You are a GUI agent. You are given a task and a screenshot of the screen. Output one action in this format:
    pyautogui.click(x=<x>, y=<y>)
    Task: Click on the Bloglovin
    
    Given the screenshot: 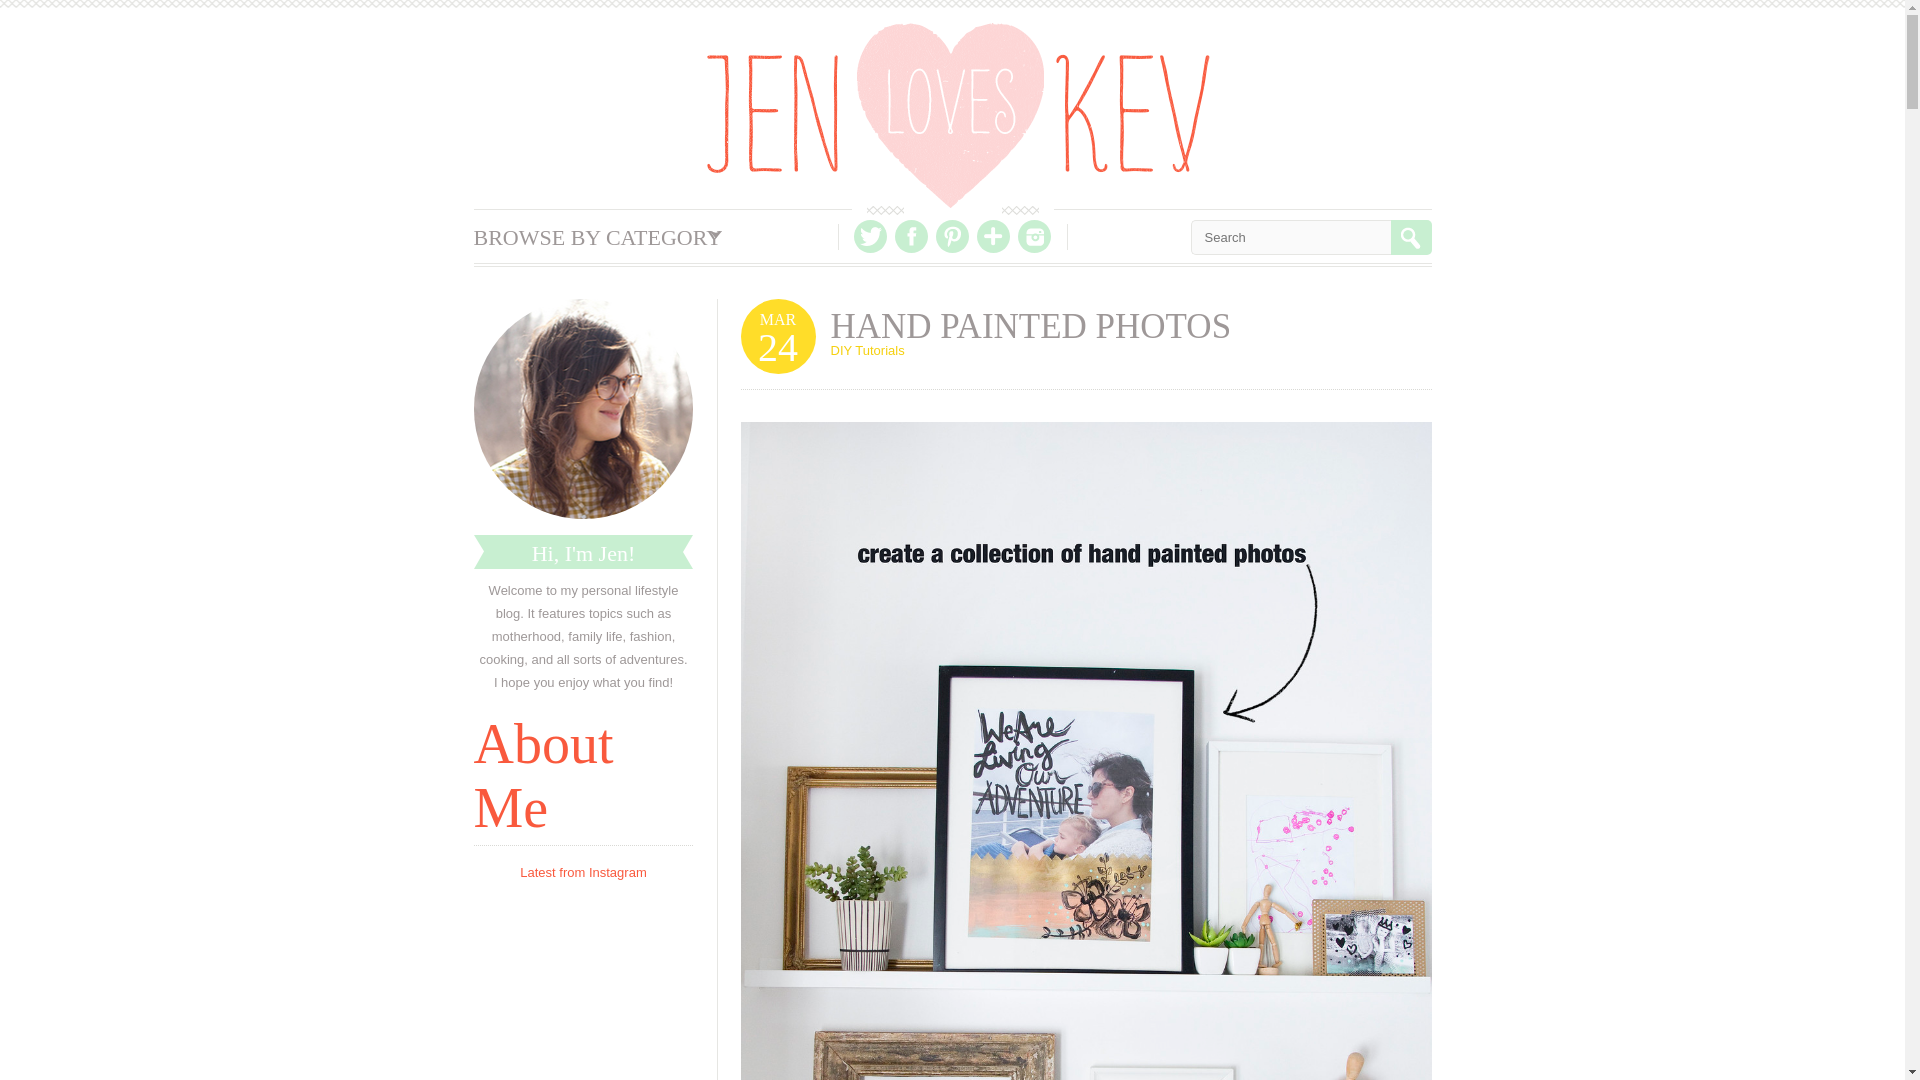 What is the action you would take?
    pyautogui.click(x=993, y=236)
    